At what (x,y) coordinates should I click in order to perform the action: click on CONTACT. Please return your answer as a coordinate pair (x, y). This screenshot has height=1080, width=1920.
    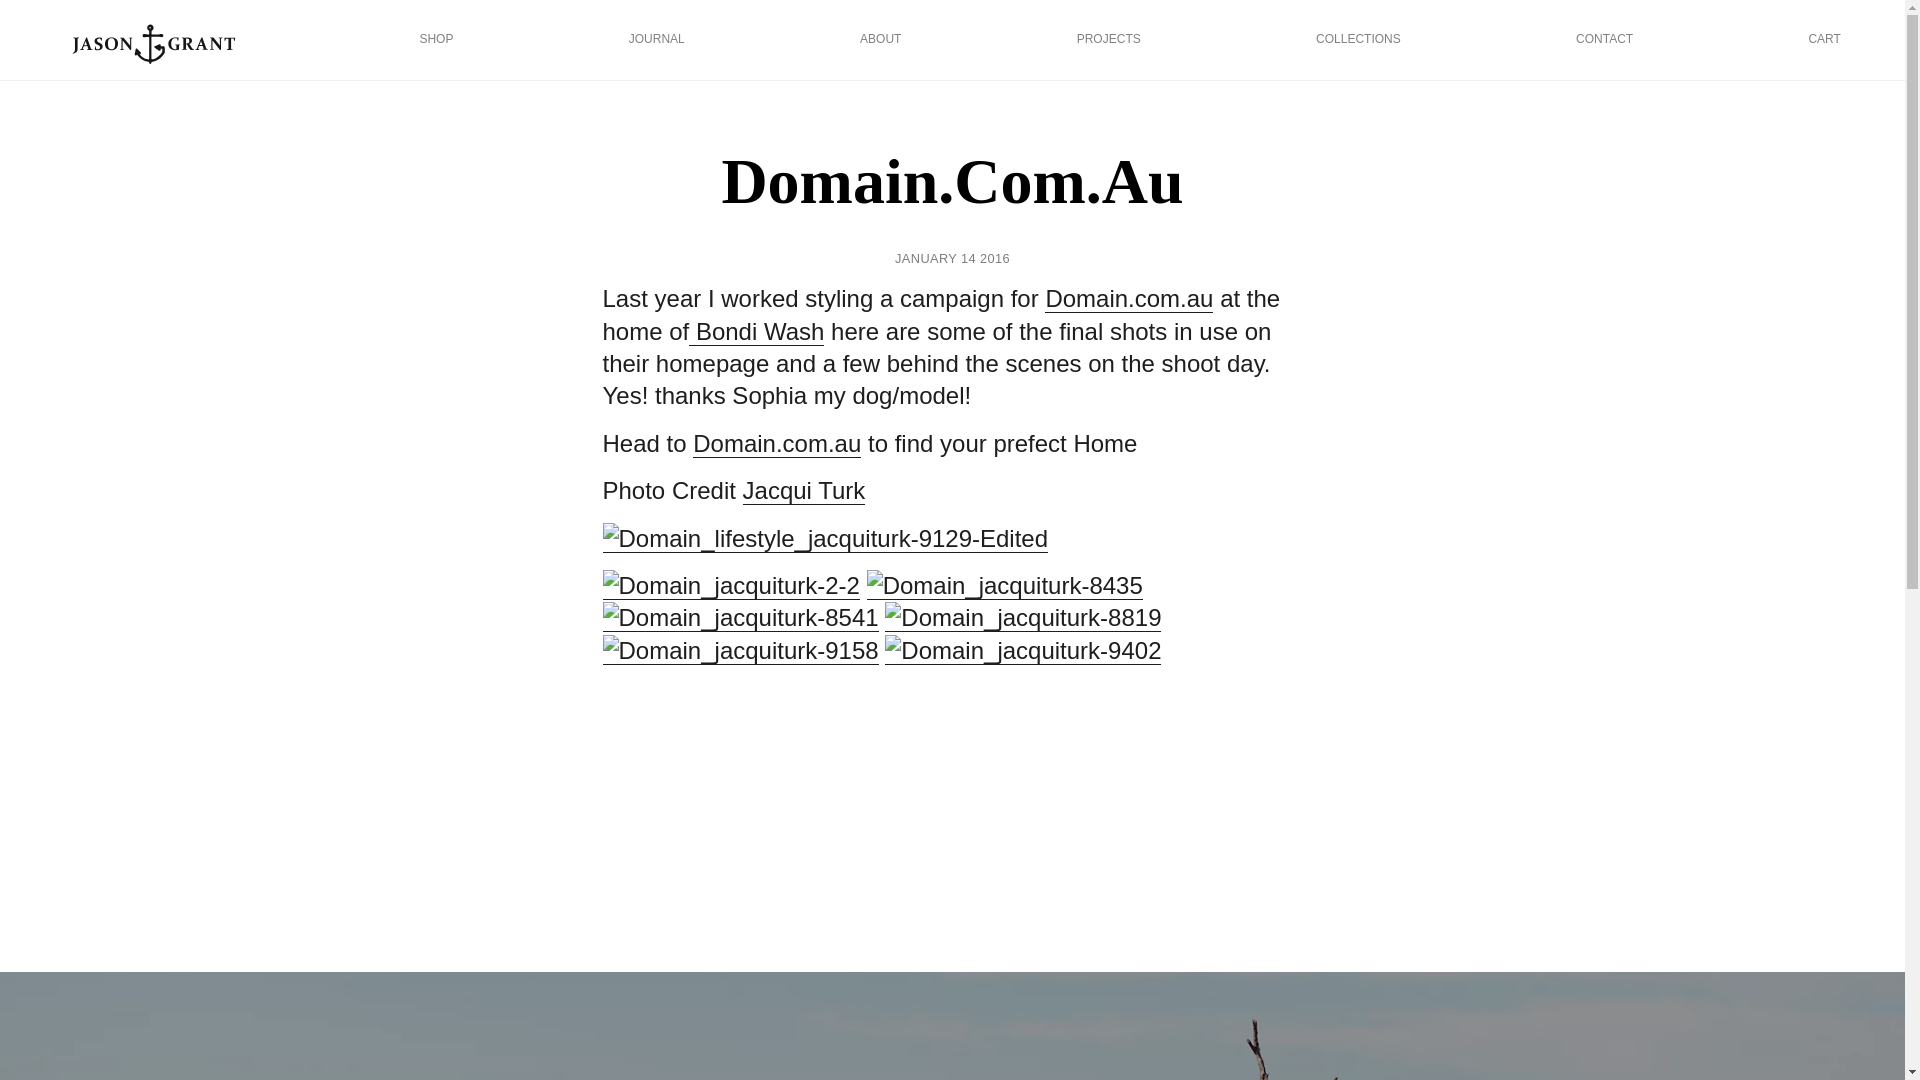
    Looking at the image, I should click on (1604, 39).